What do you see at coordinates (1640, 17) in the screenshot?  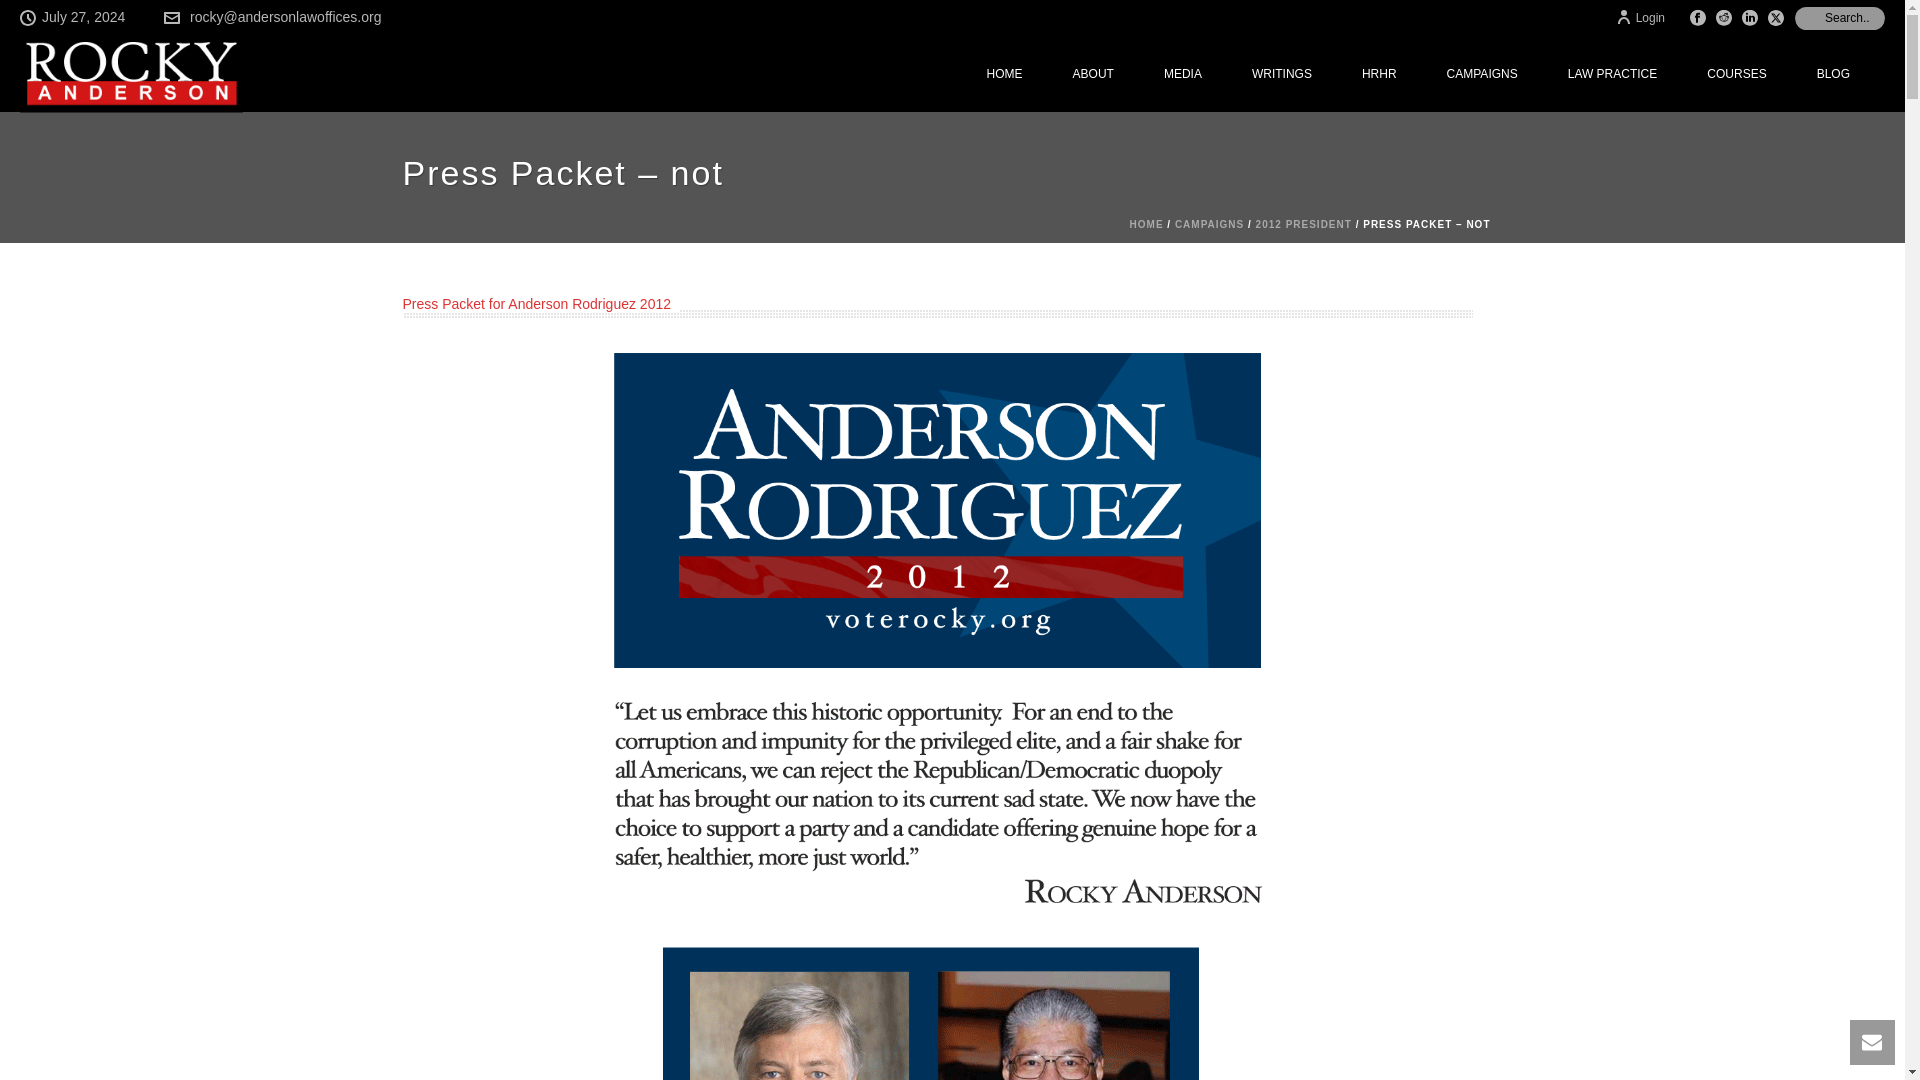 I see `Login` at bounding box center [1640, 17].